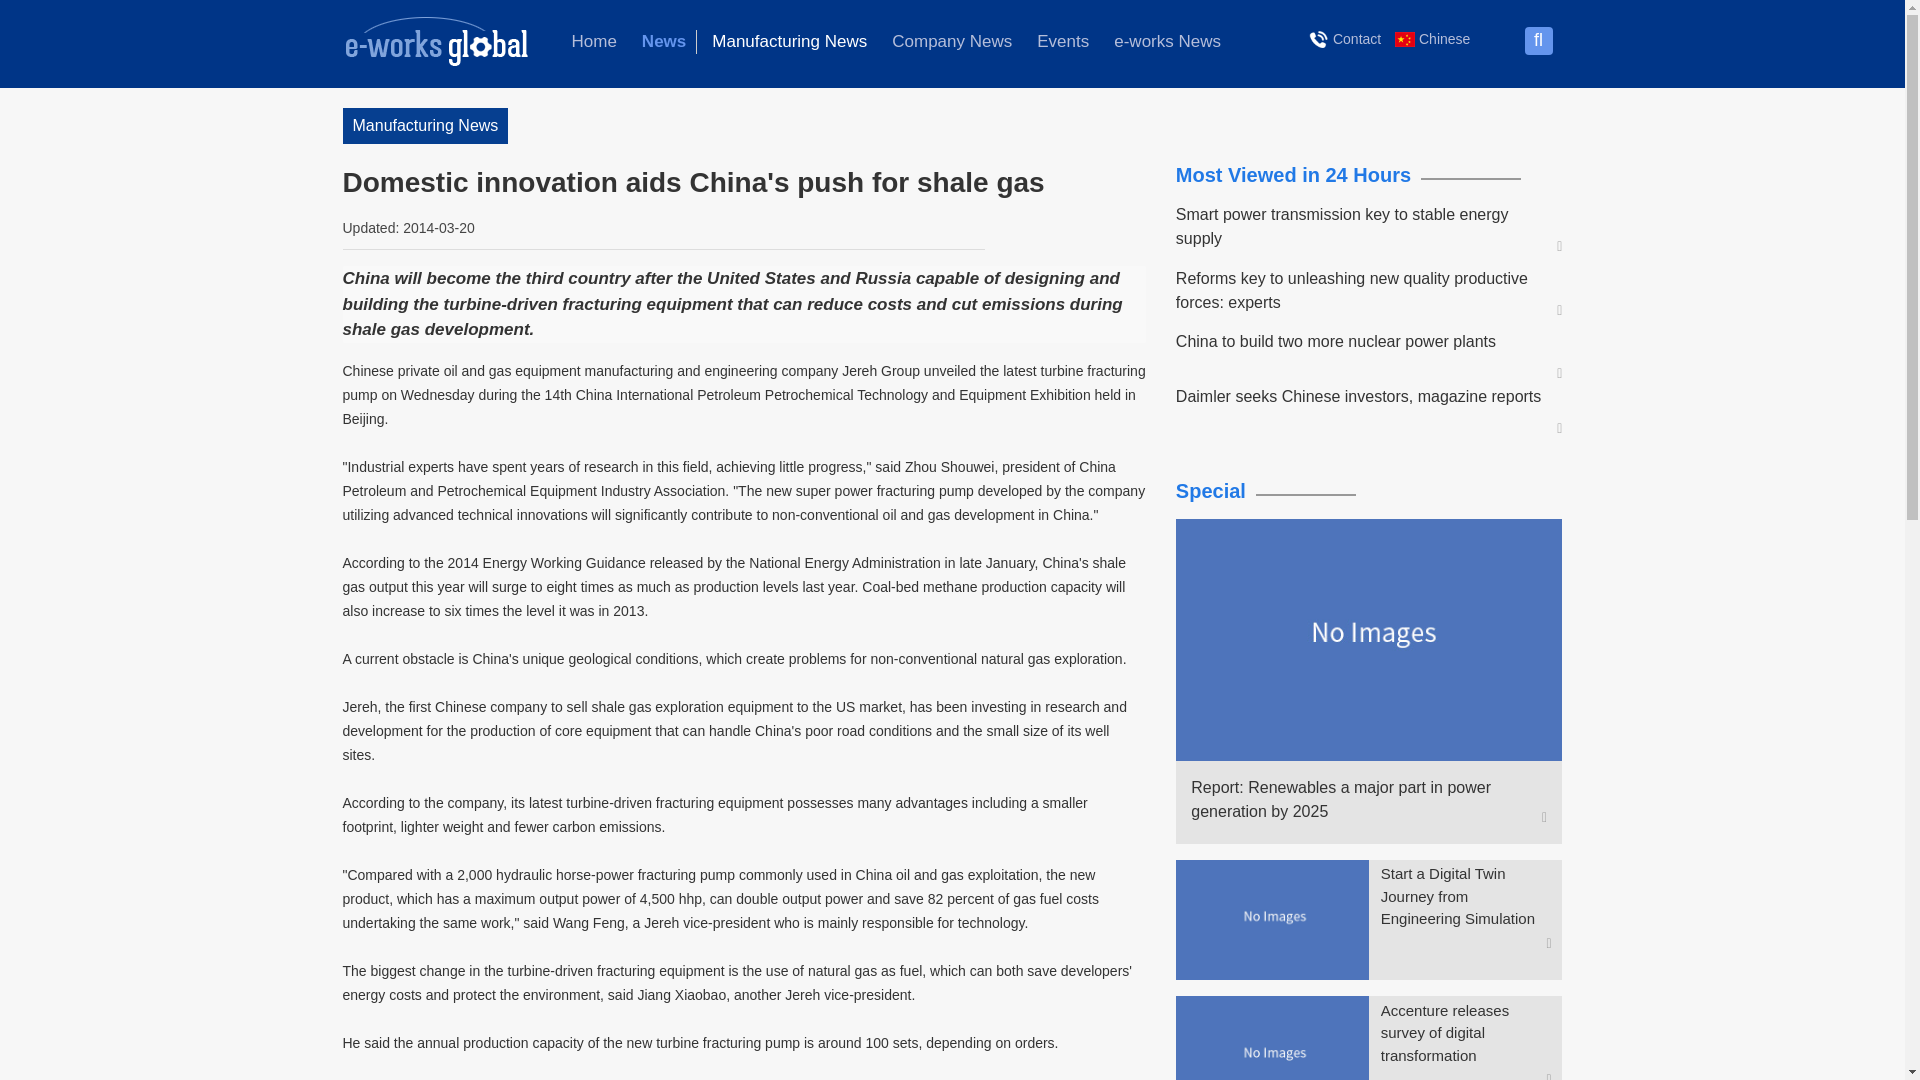  Describe the element at coordinates (1062, 42) in the screenshot. I see `Events` at that location.